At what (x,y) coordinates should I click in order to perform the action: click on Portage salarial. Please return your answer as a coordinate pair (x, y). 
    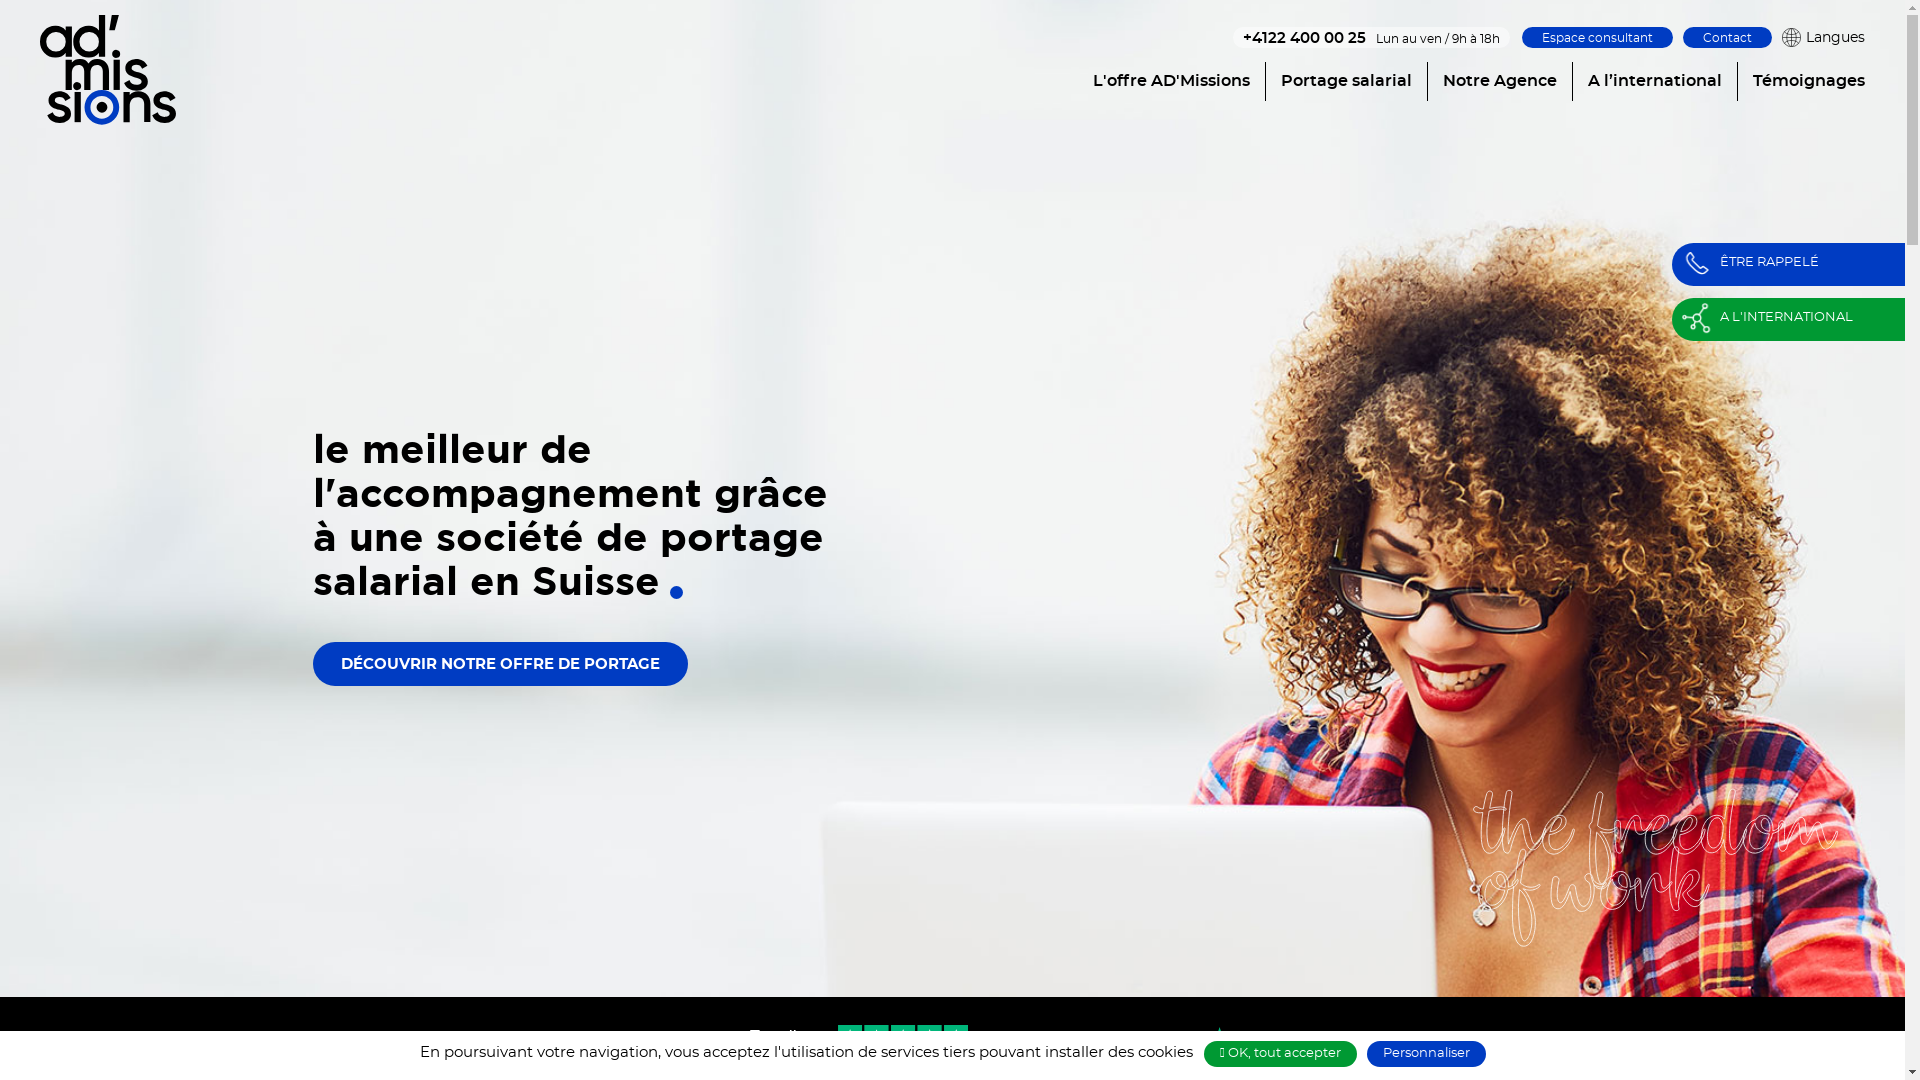
    Looking at the image, I should click on (1346, 82).